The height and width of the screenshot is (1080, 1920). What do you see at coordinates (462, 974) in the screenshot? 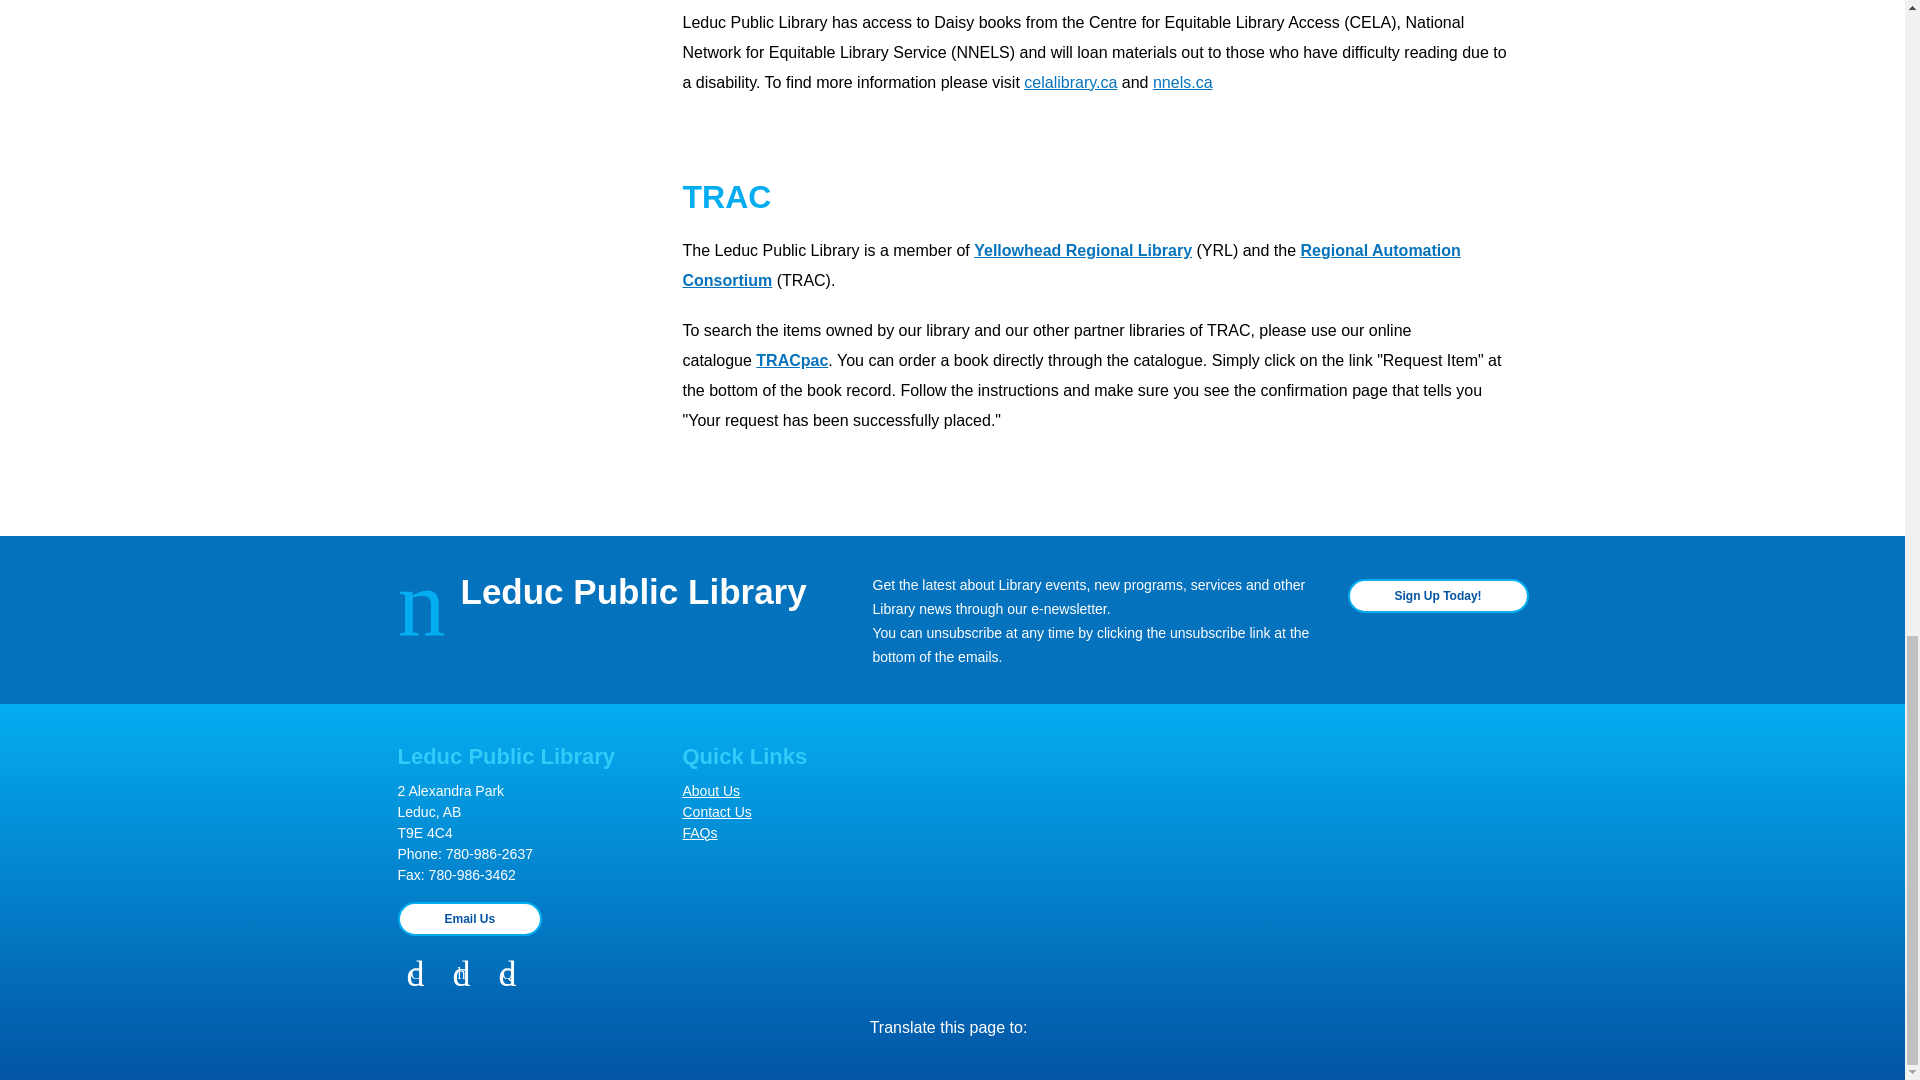
I see `Instagram` at bounding box center [462, 974].